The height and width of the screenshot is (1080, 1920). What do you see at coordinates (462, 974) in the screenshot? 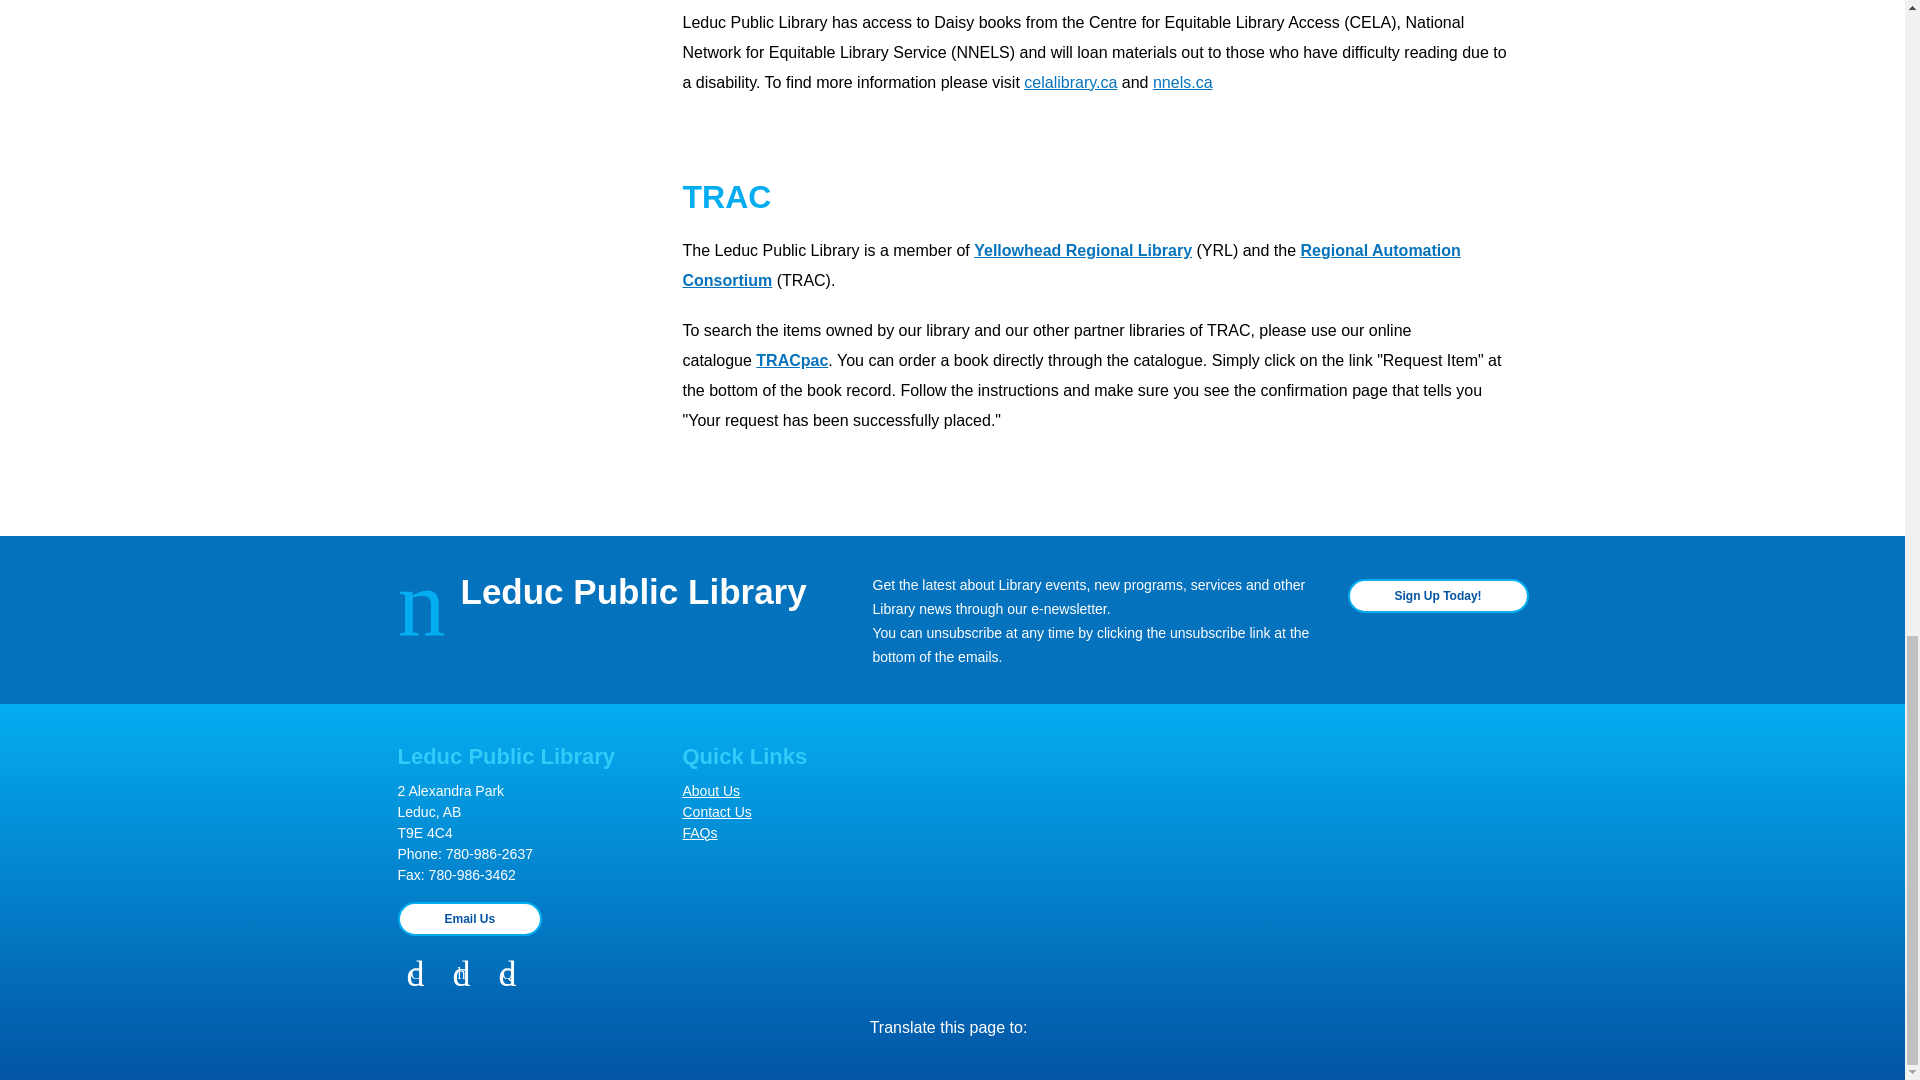
I see `Instagram` at bounding box center [462, 974].